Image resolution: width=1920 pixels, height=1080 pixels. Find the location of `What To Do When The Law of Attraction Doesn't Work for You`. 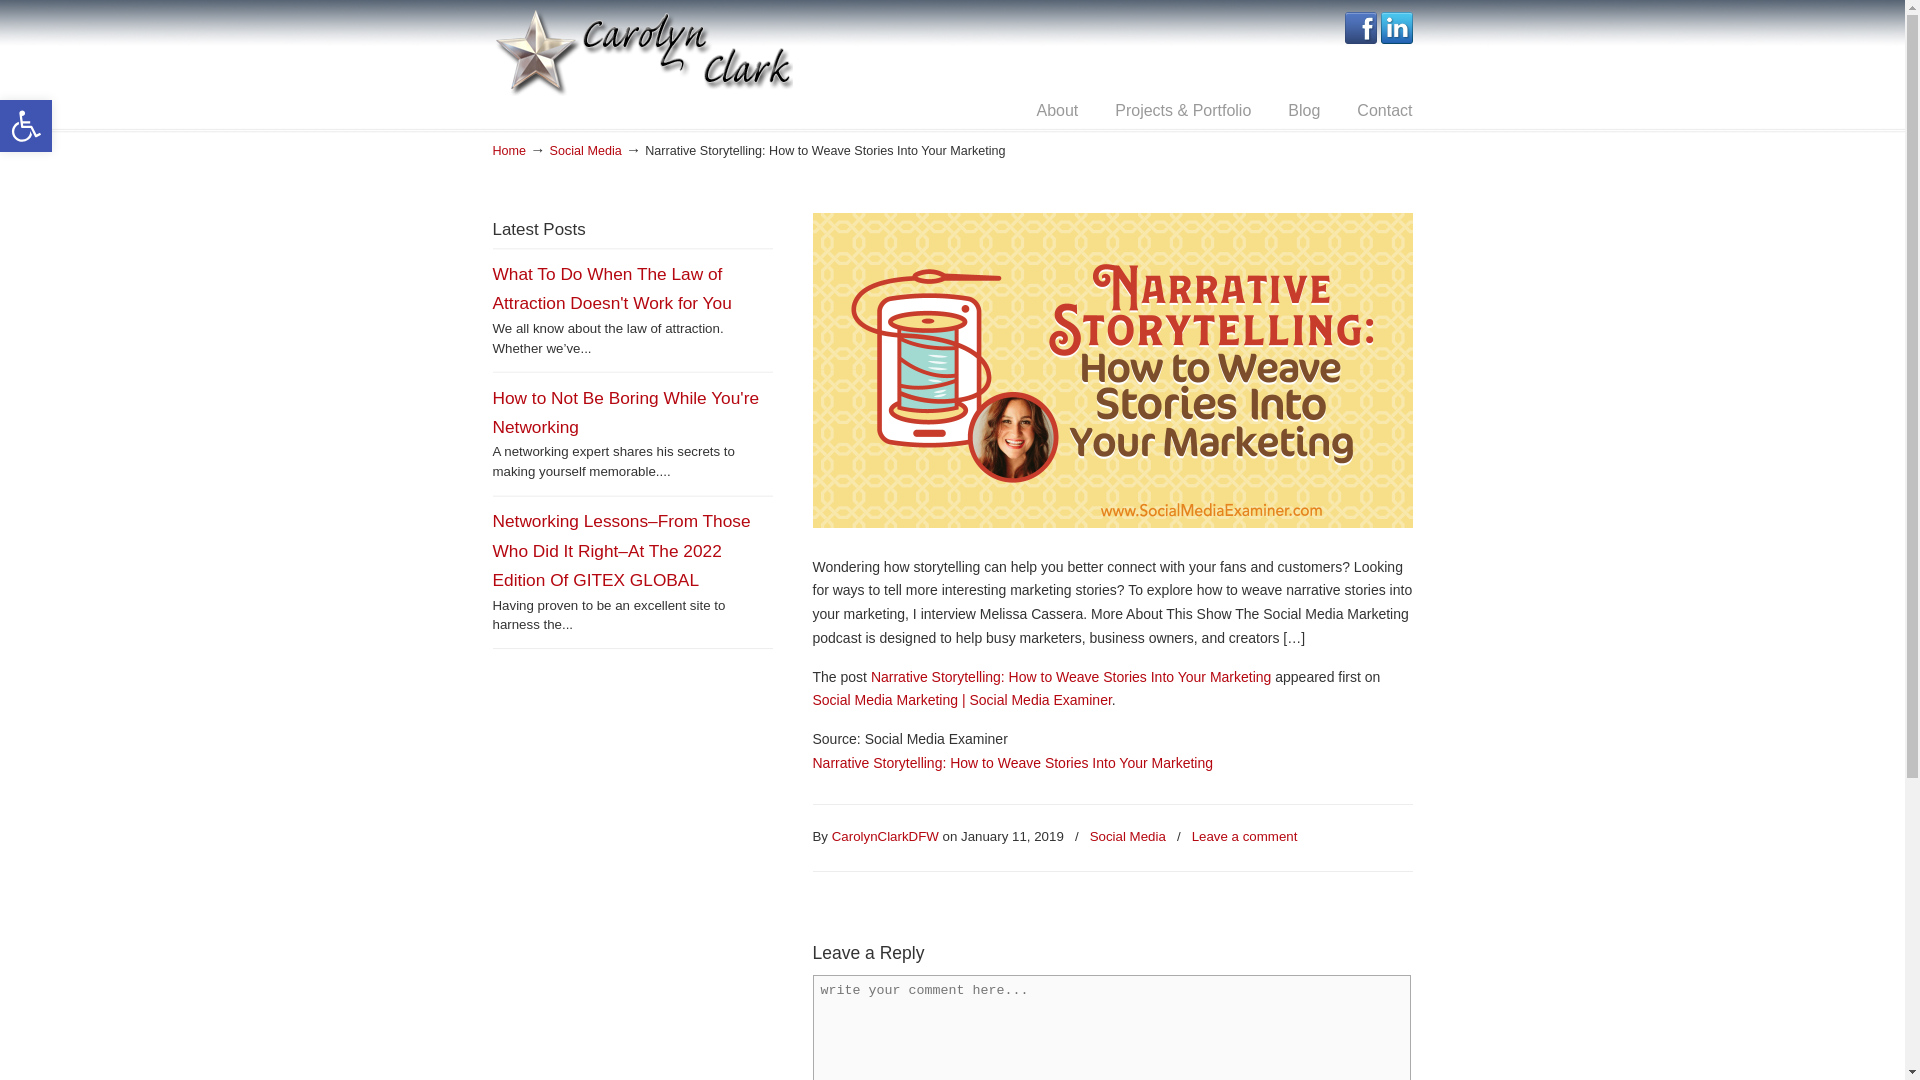

What To Do When The Law of Attraction Doesn't Work for You is located at coordinates (611, 288).